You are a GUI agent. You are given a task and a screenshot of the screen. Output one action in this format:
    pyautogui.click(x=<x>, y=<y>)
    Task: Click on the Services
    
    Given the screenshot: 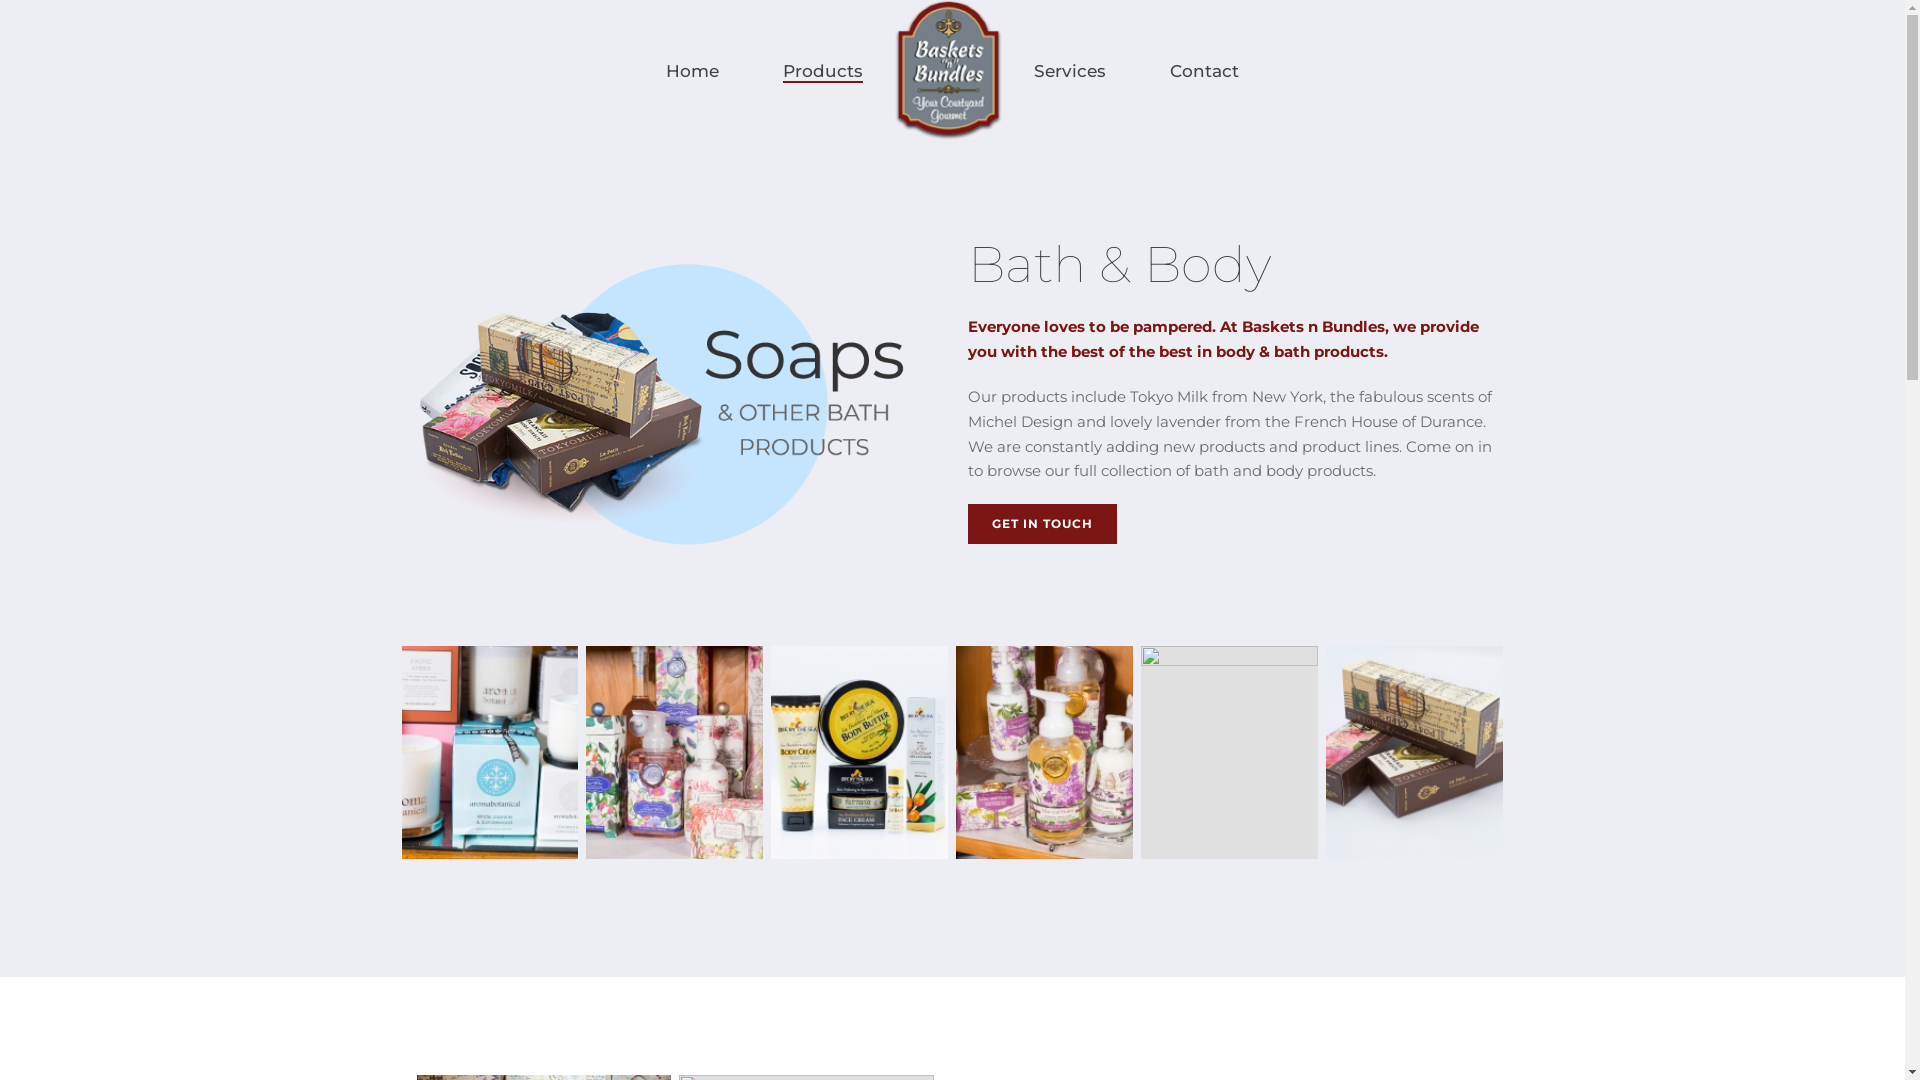 What is the action you would take?
    pyautogui.click(x=1070, y=71)
    